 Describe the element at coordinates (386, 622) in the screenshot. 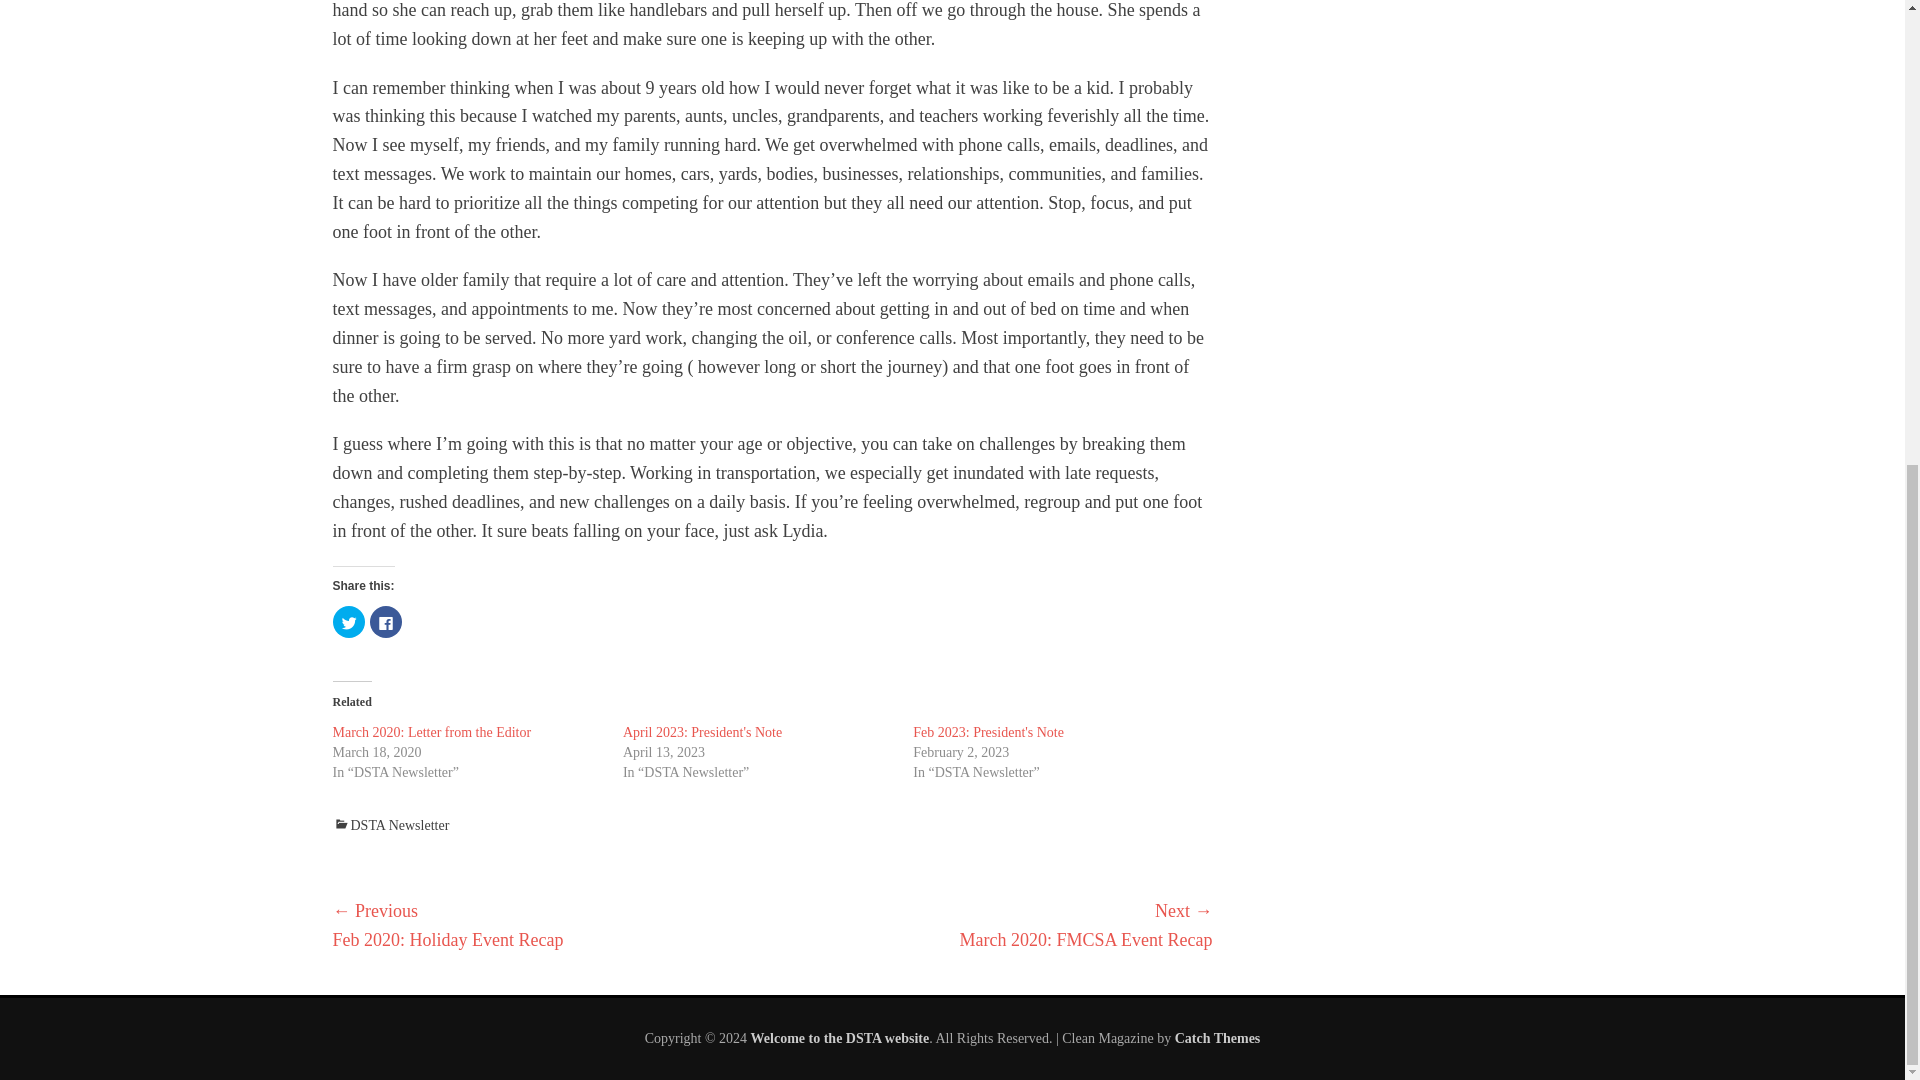

I see `Click to share on Facebook` at that location.